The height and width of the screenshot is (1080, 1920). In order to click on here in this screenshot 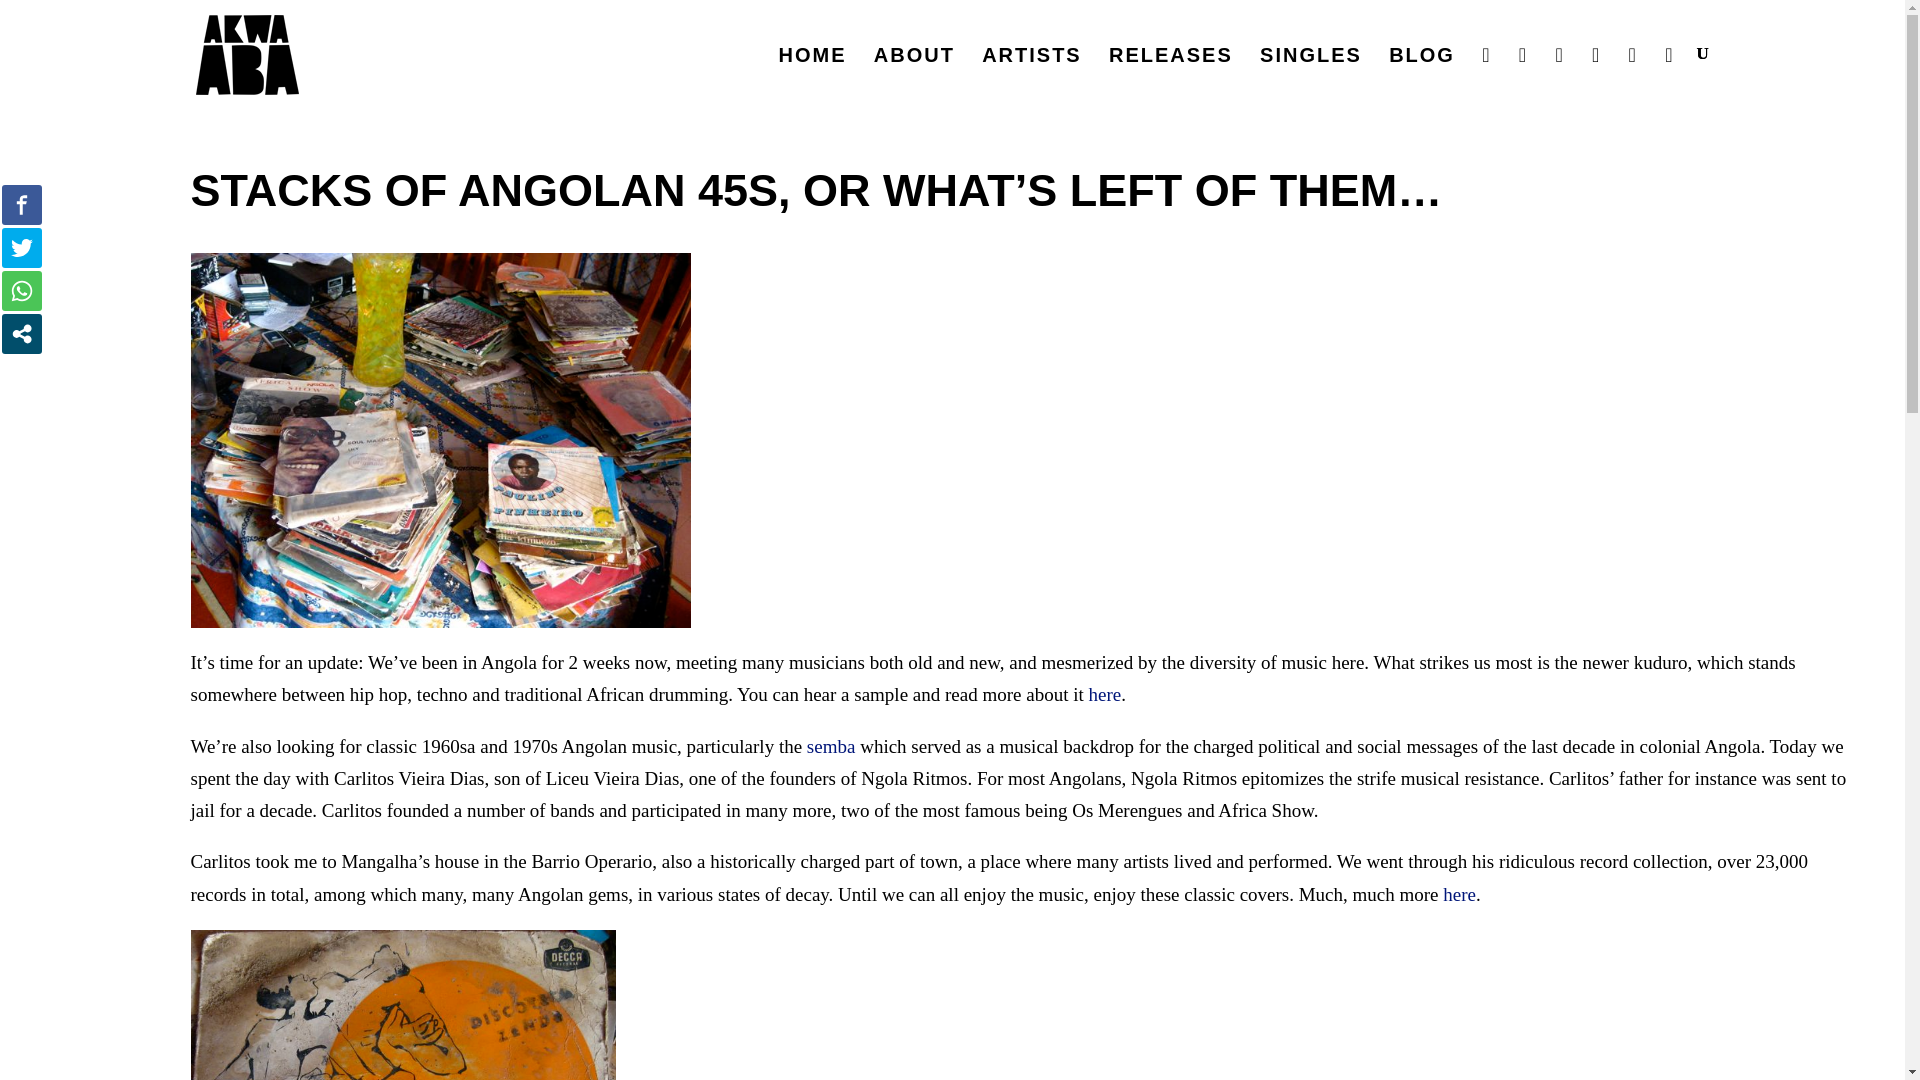, I will do `click(1460, 894)`.